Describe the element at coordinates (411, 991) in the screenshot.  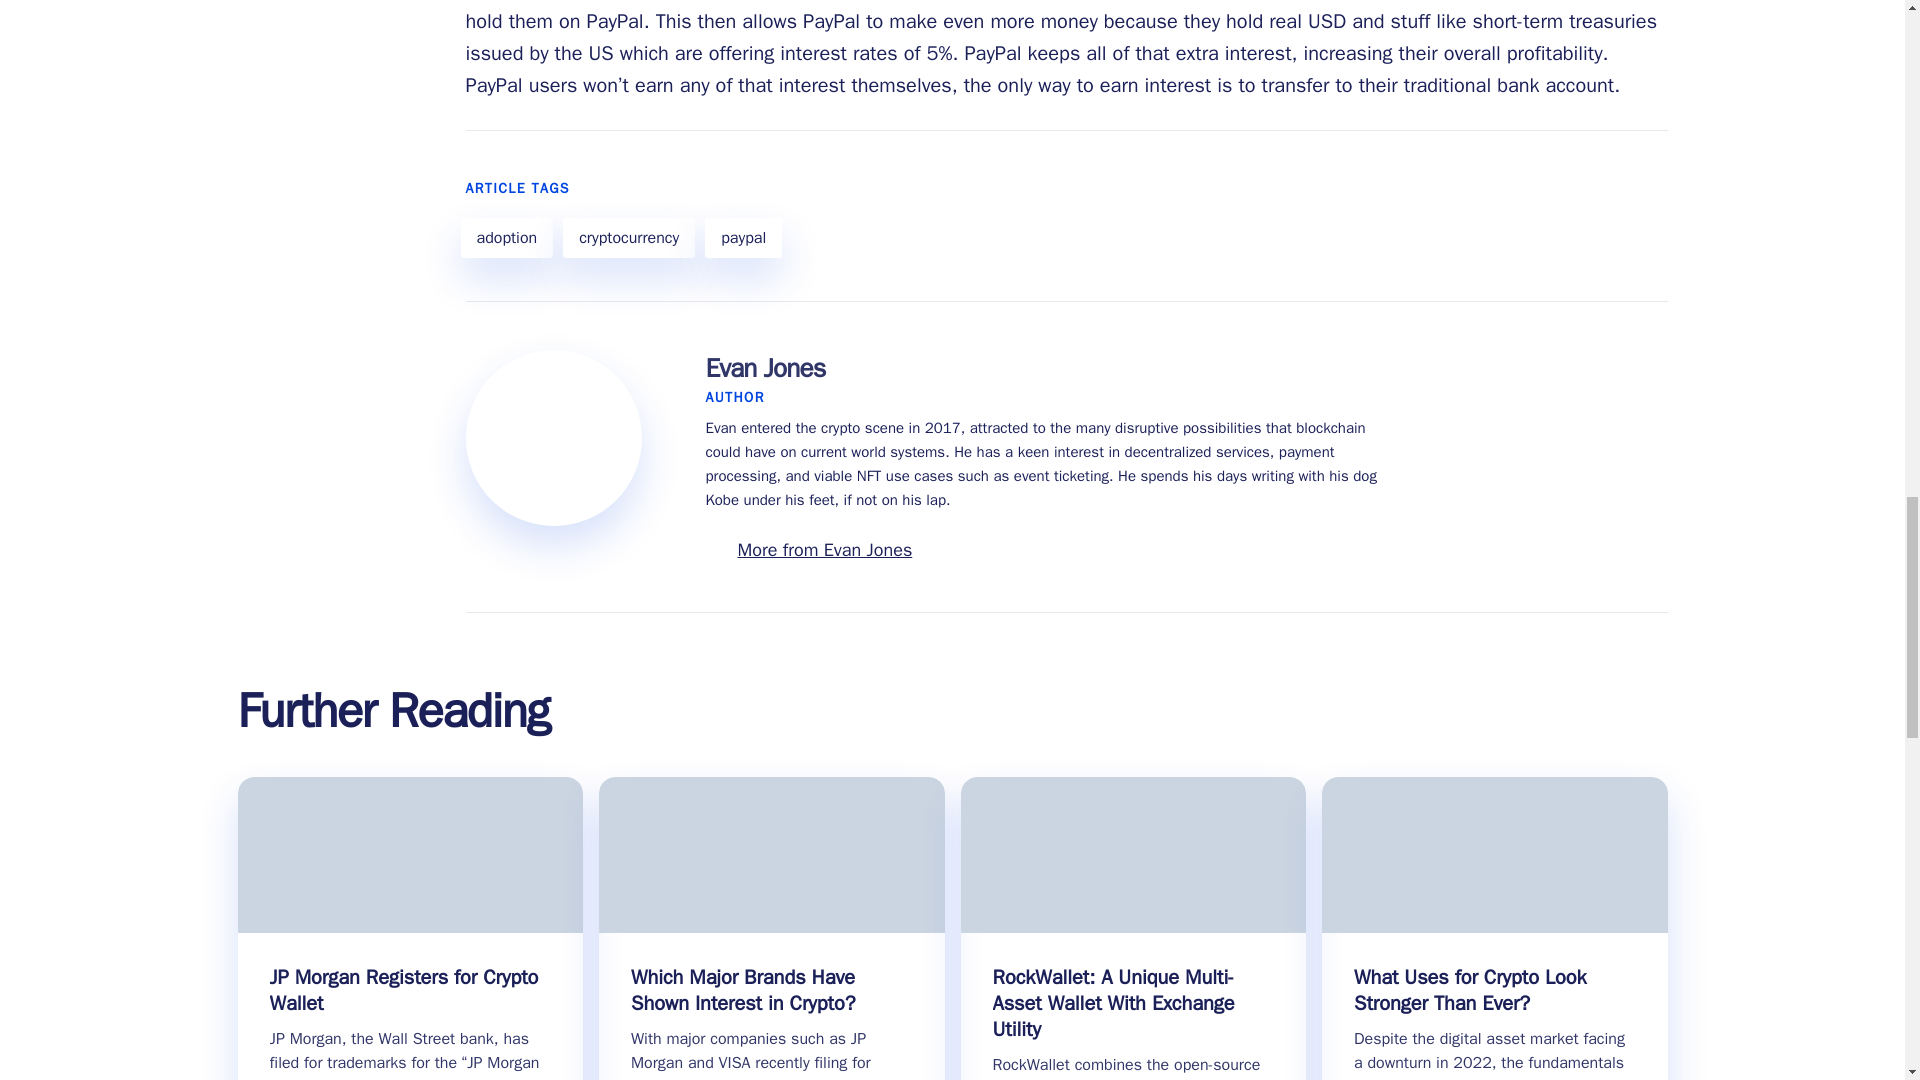
I see `JP Morgan Registers for Crypto Wallet` at that location.